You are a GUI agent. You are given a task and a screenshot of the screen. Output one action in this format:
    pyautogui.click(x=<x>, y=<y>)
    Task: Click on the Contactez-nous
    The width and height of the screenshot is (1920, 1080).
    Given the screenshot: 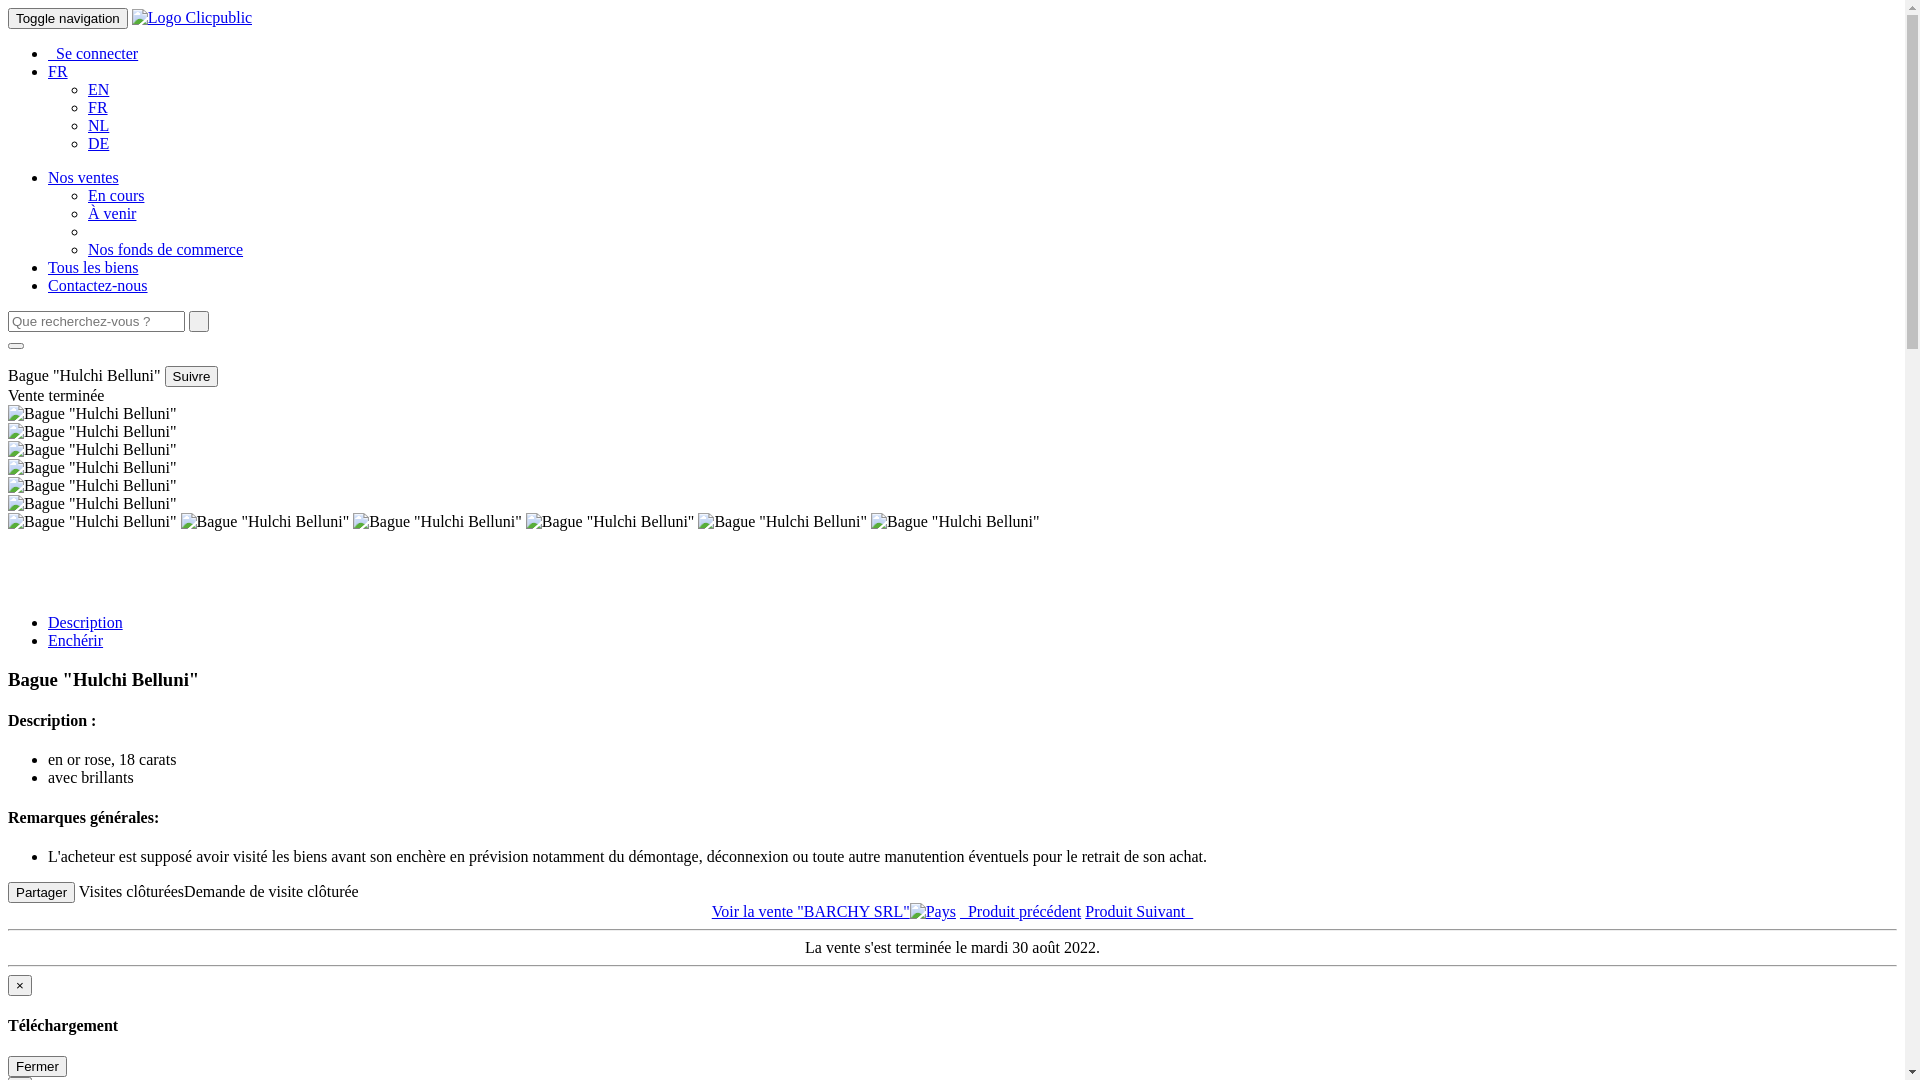 What is the action you would take?
    pyautogui.click(x=98, y=286)
    